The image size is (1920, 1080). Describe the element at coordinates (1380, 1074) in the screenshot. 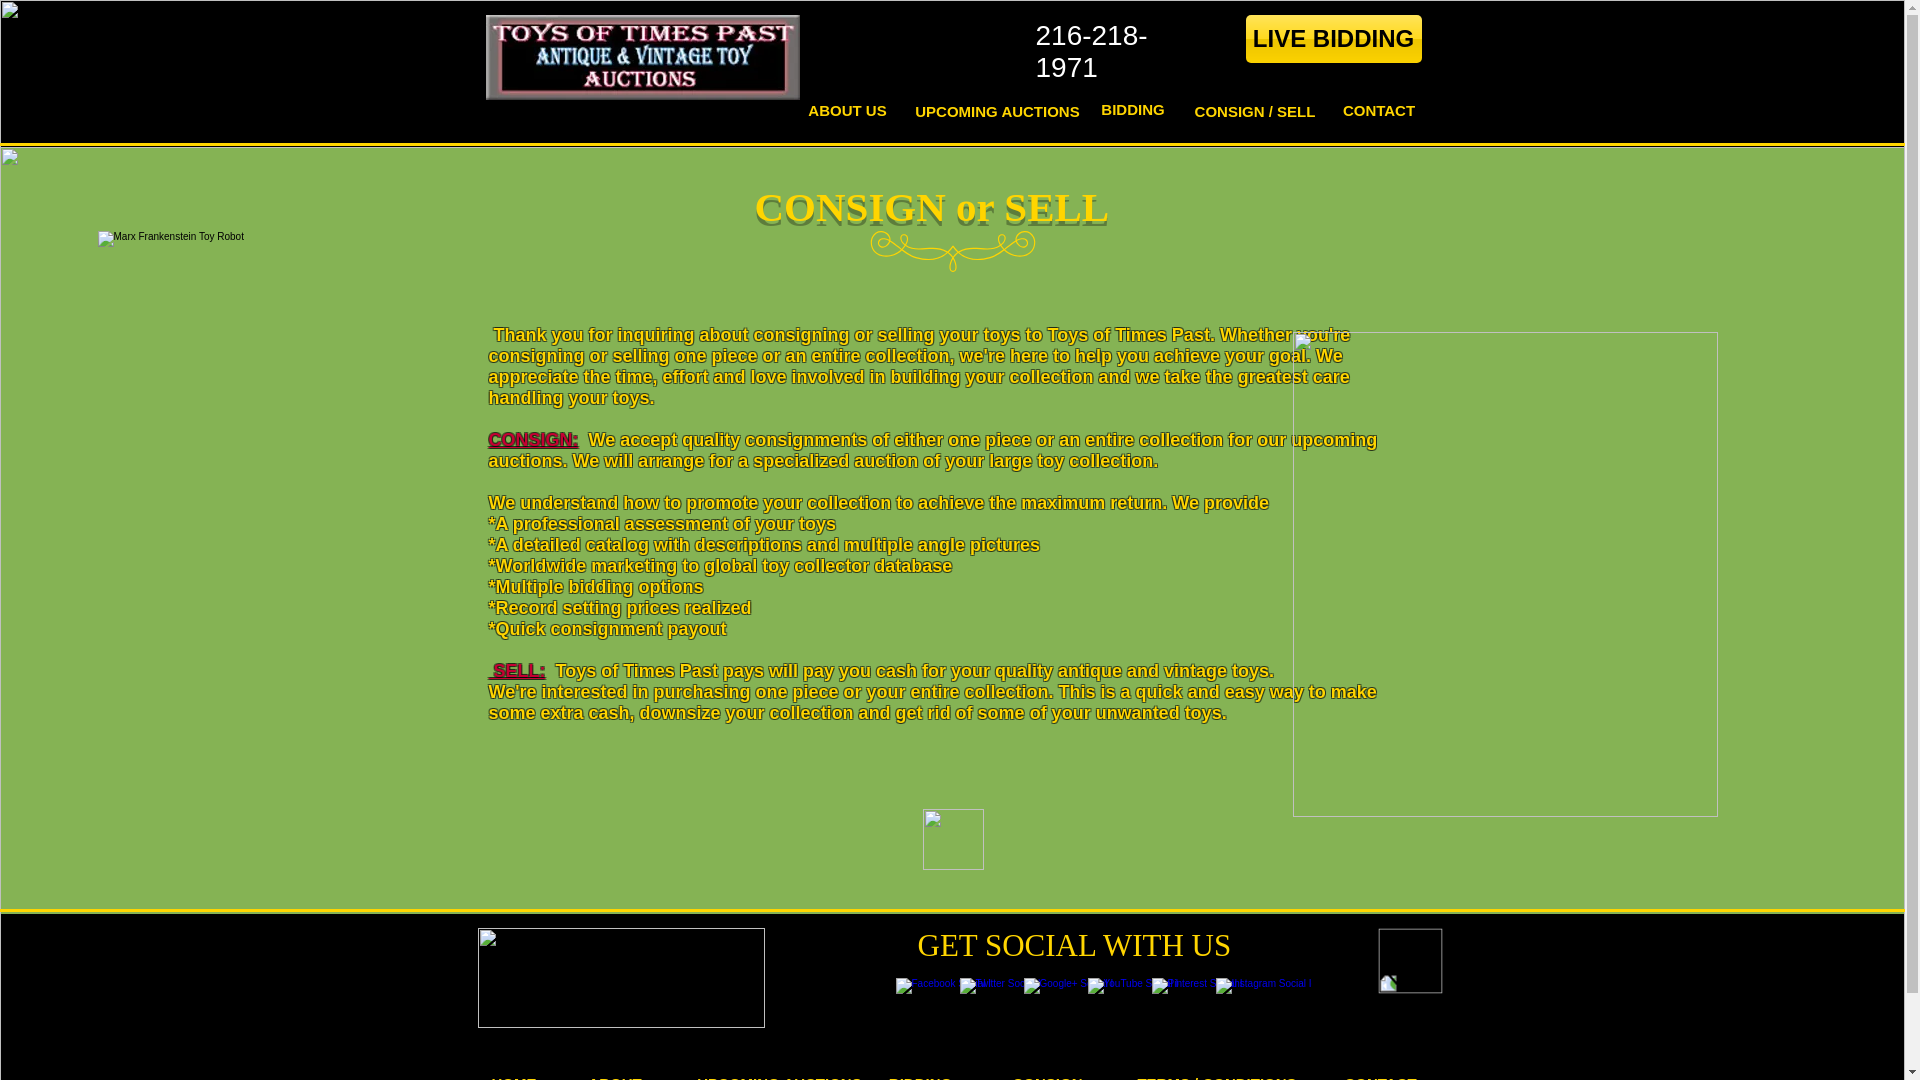

I see `CONTACT` at that location.